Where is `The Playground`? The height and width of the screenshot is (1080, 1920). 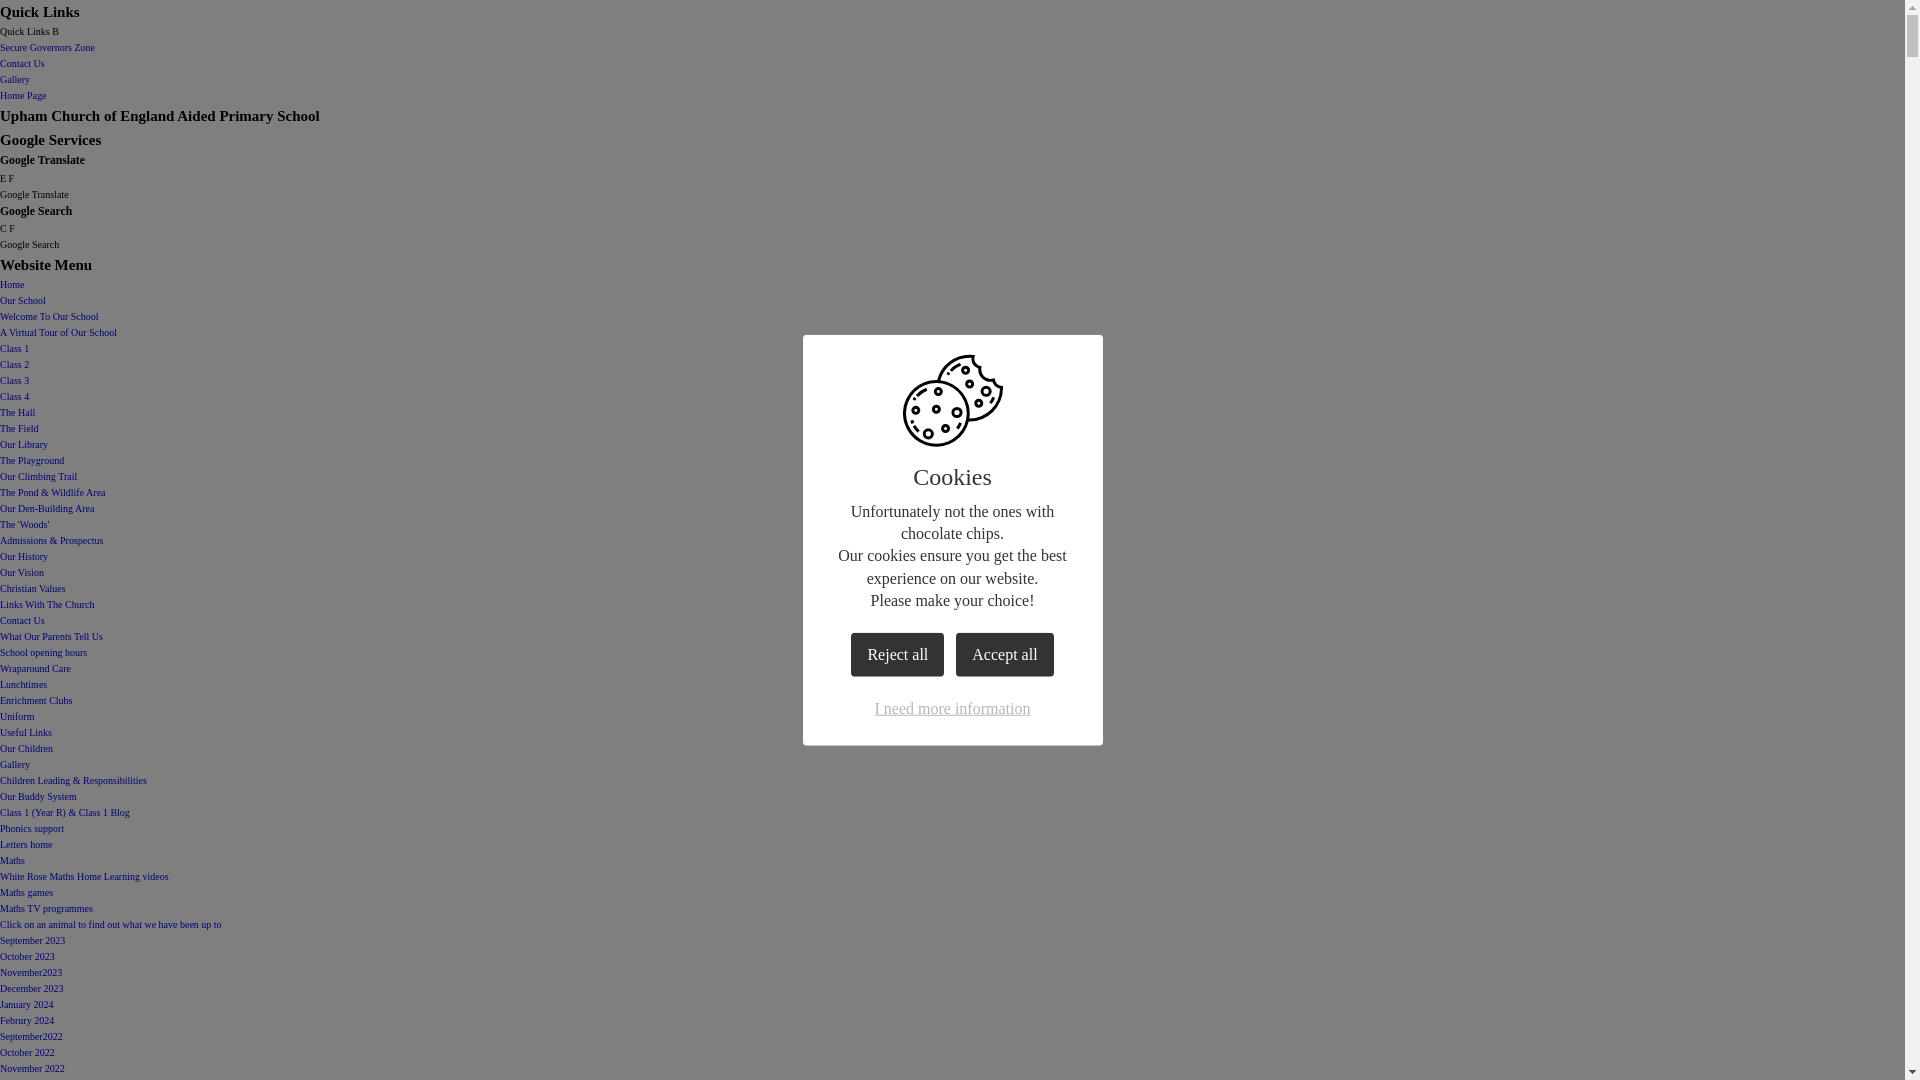
The Playground is located at coordinates (32, 460).